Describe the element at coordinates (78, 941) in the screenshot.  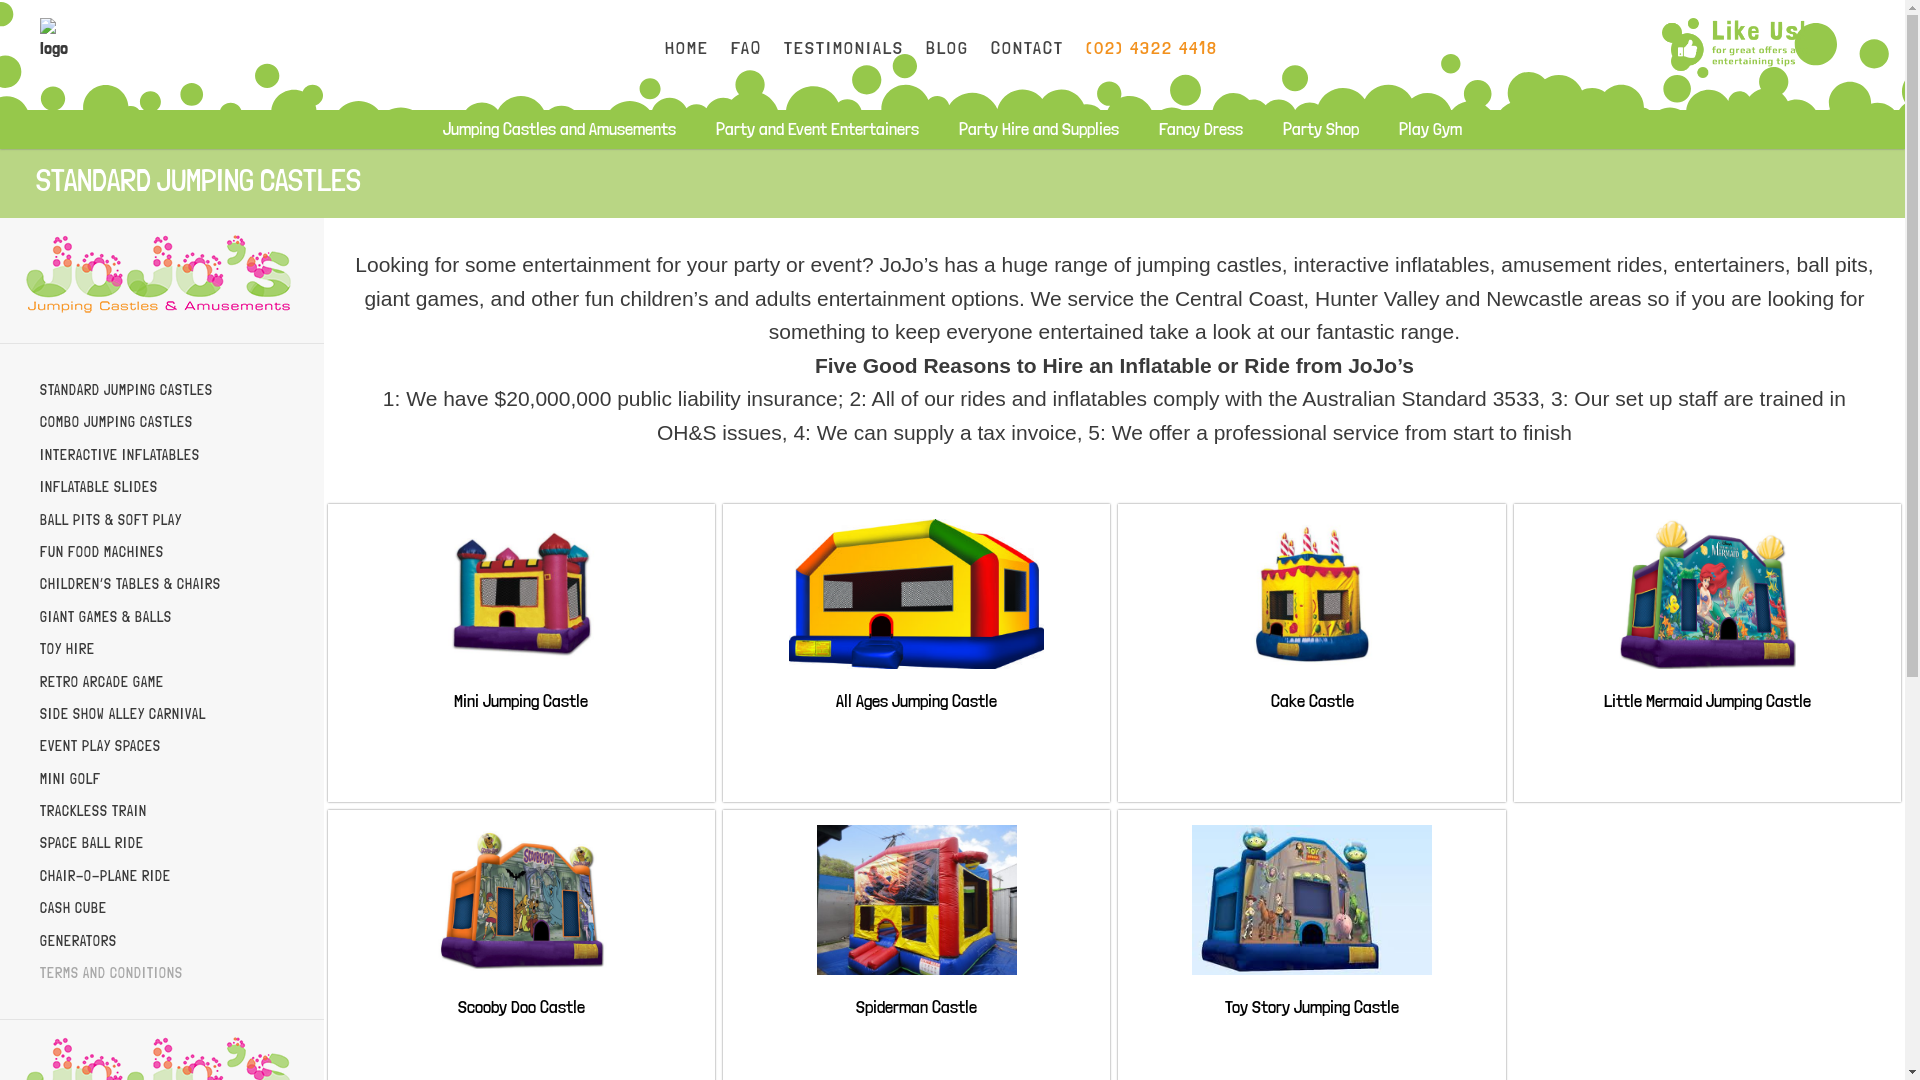
I see `GENERATORS` at that location.